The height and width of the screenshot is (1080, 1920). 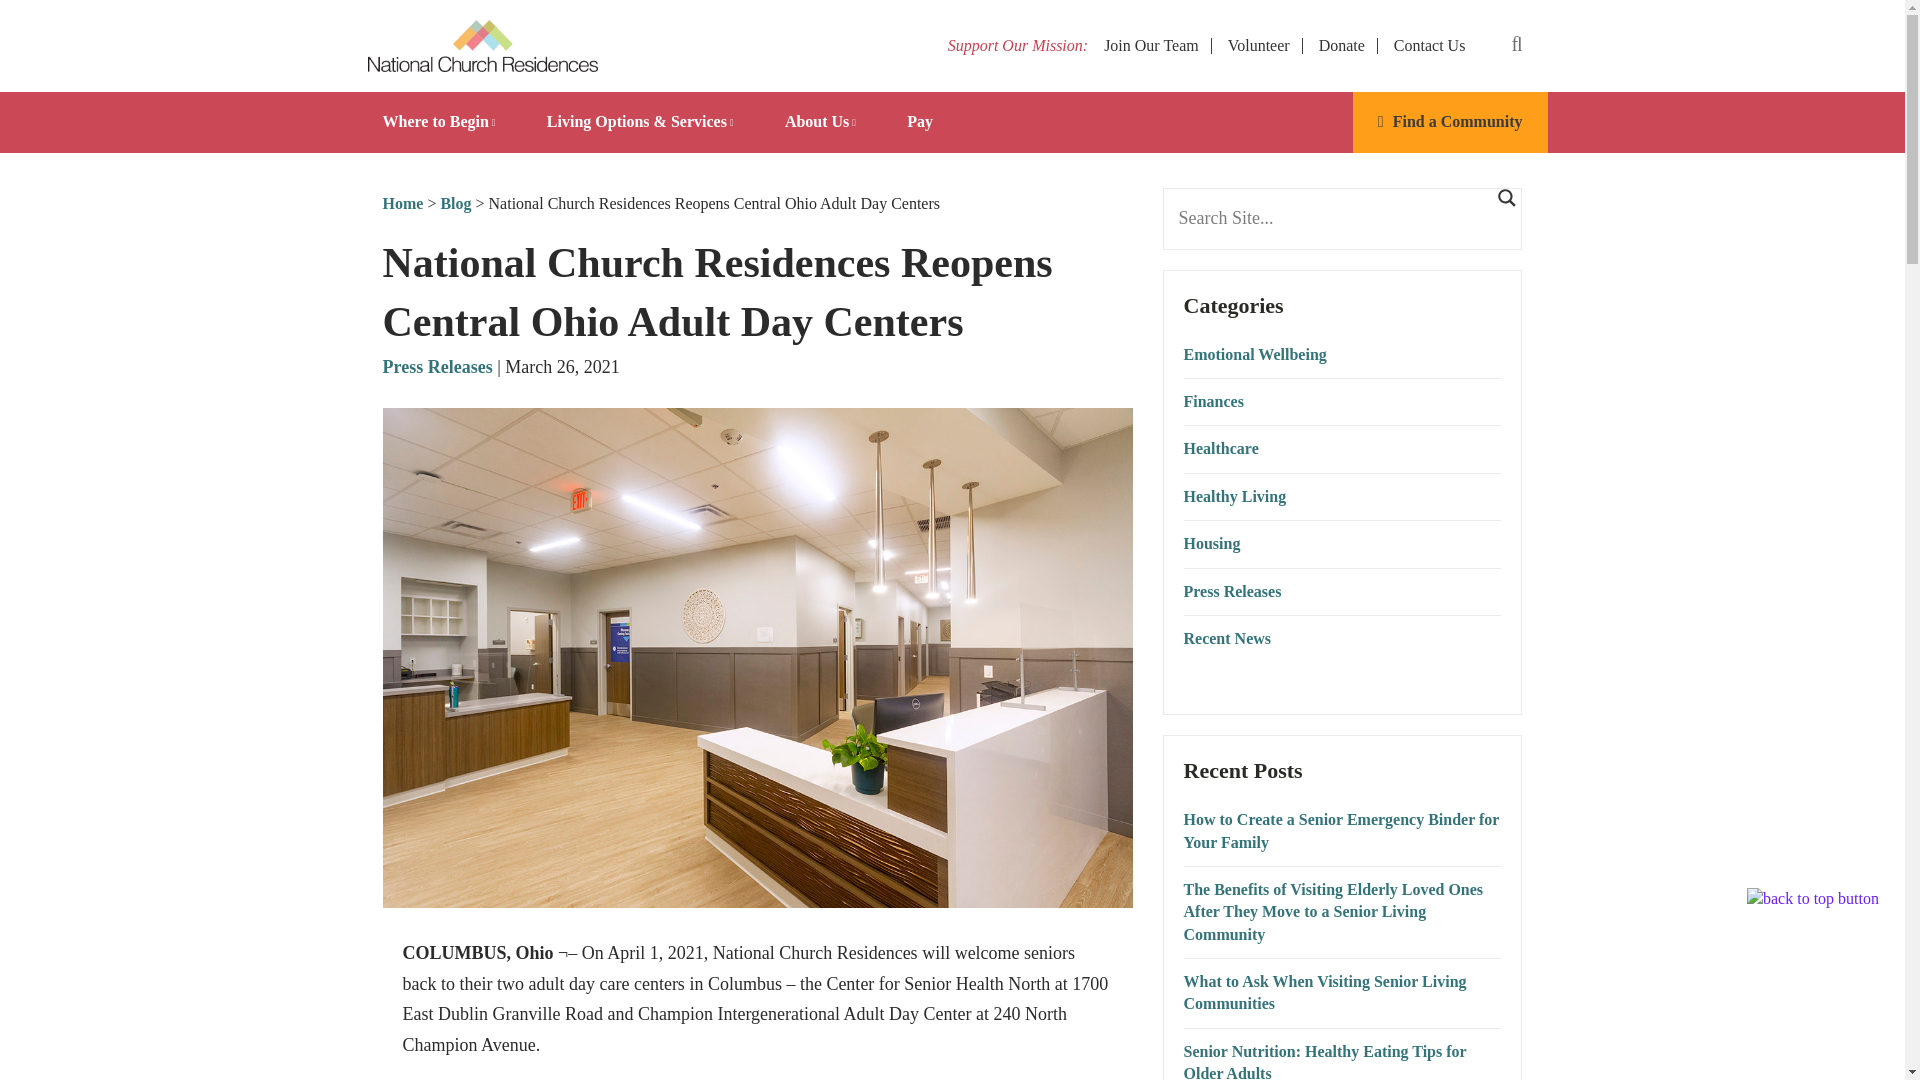 What do you see at coordinates (1151, 45) in the screenshot?
I see `Join Our Team` at bounding box center [1151, 45].